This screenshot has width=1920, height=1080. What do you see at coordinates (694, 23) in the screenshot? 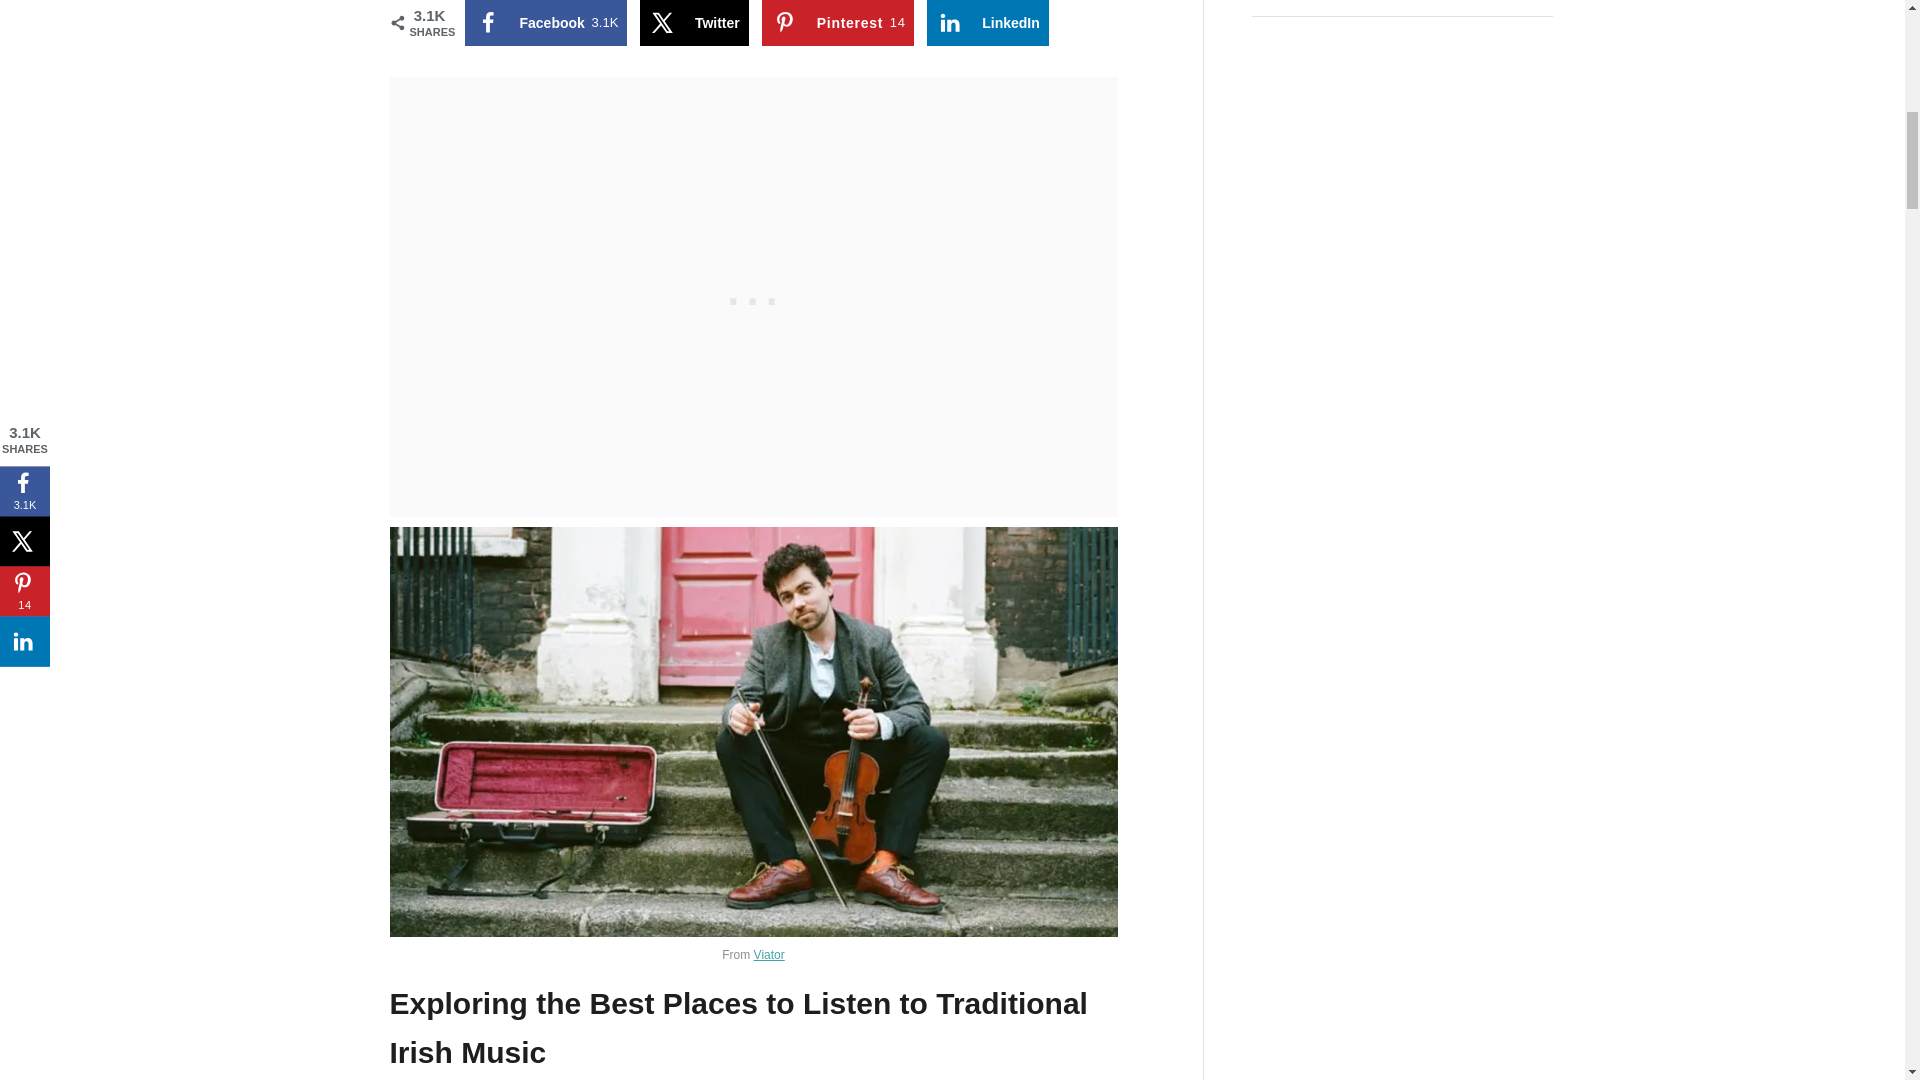
I see `LinkedIn` at bounding box center [694, 23].